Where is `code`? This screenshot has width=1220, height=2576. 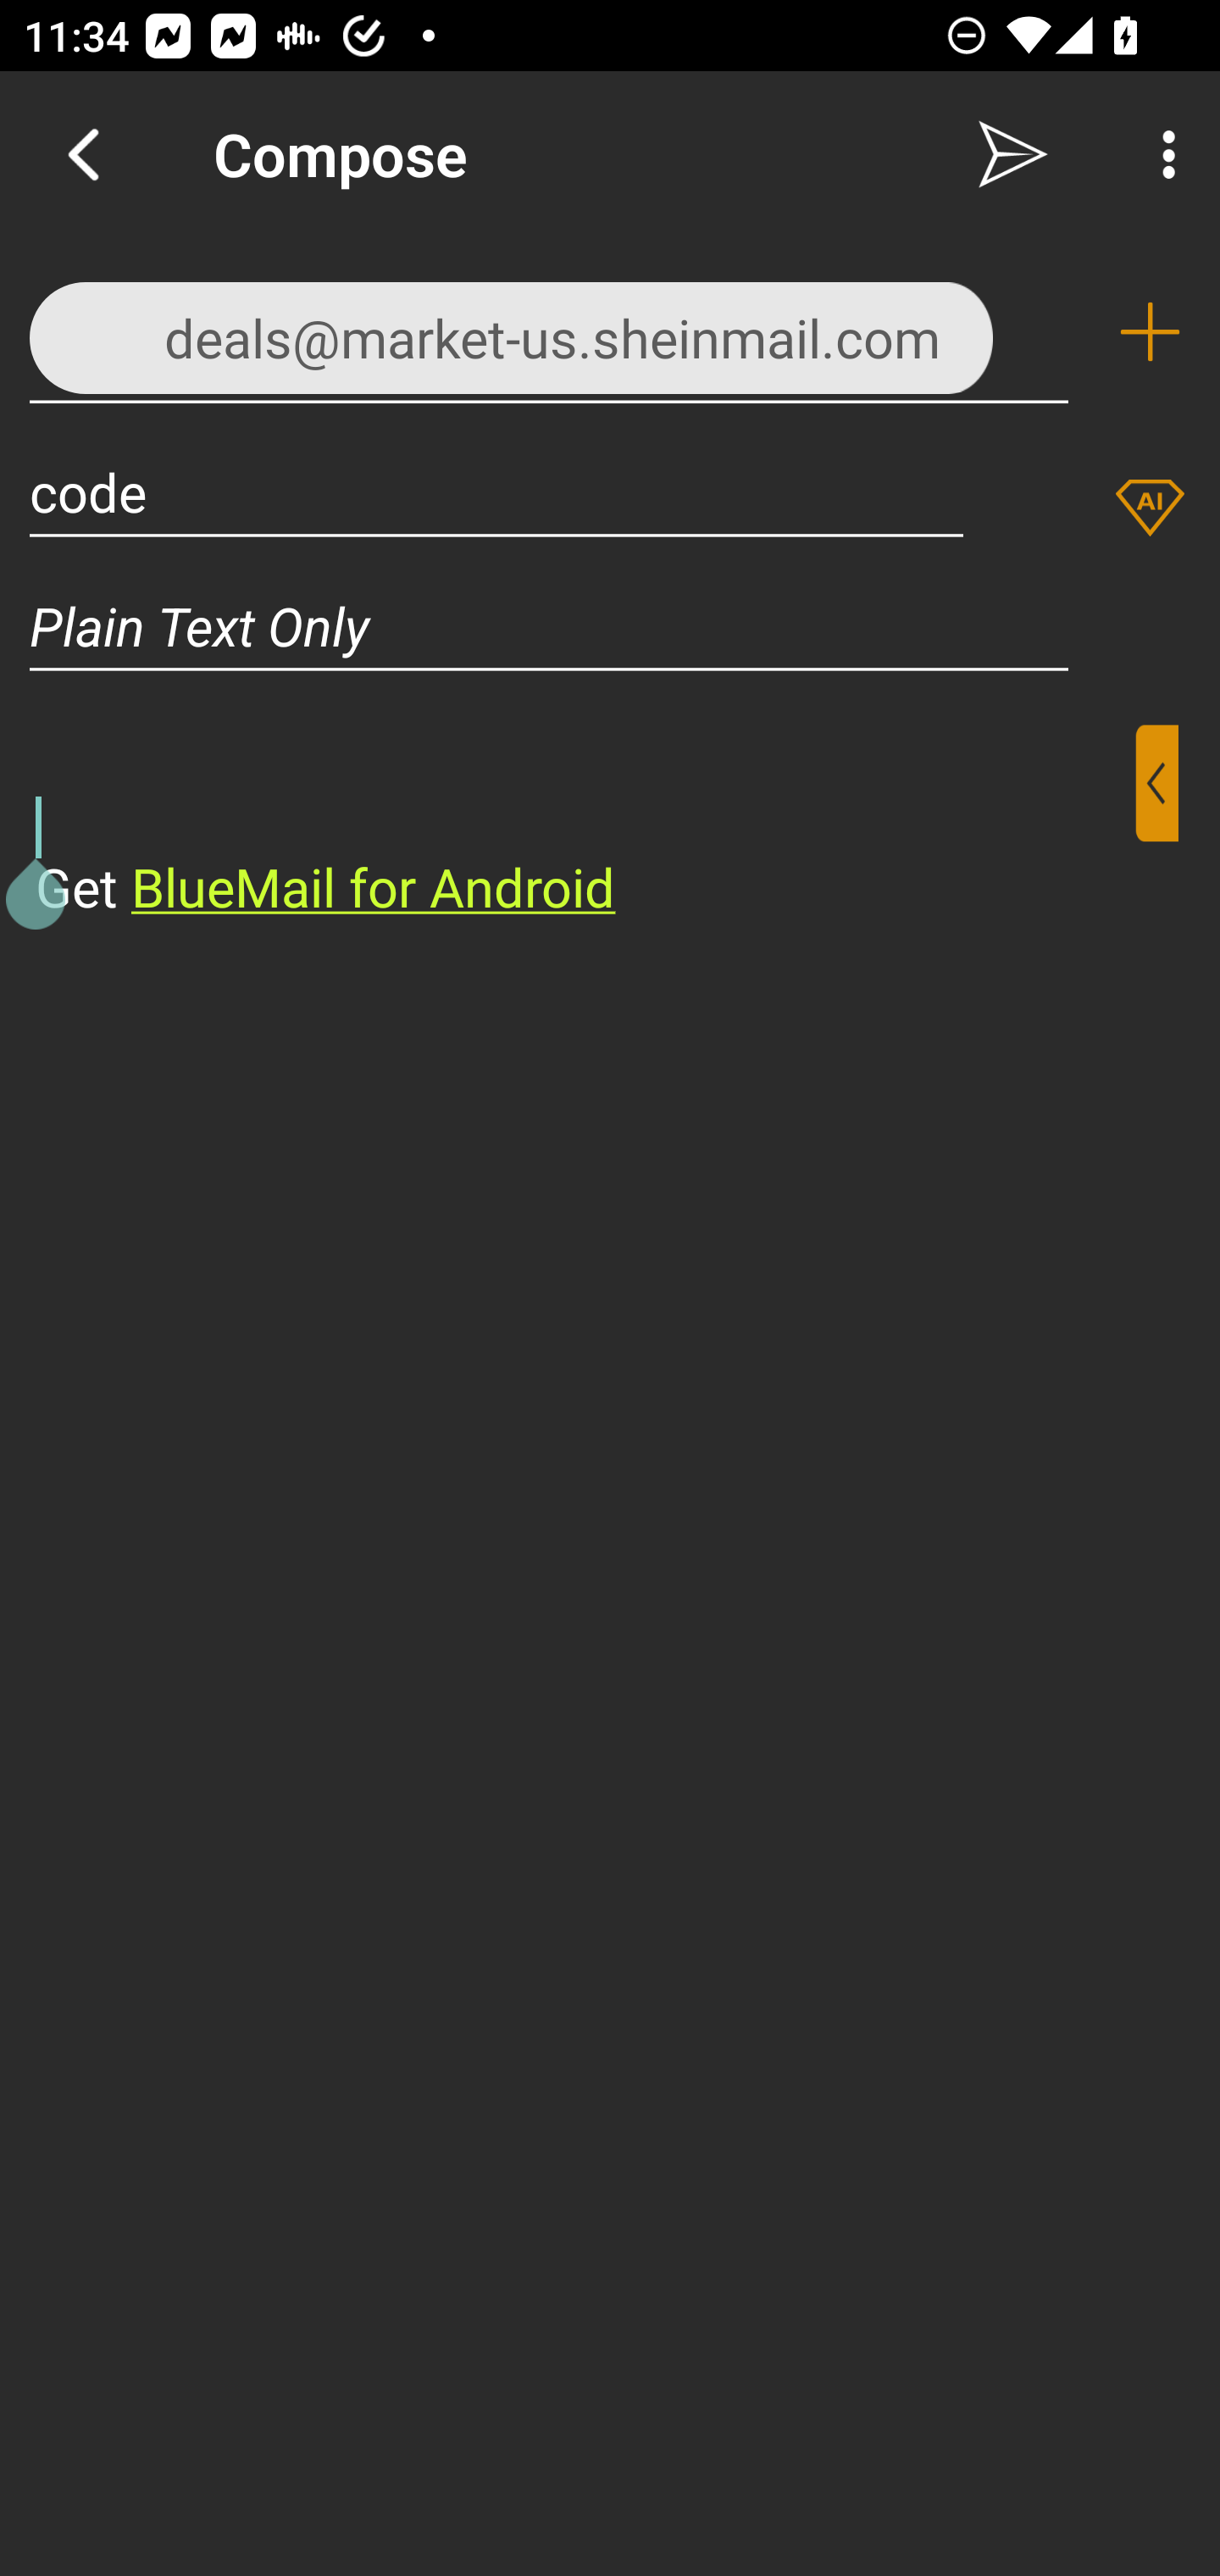
code is located at coordinates (496, 491).